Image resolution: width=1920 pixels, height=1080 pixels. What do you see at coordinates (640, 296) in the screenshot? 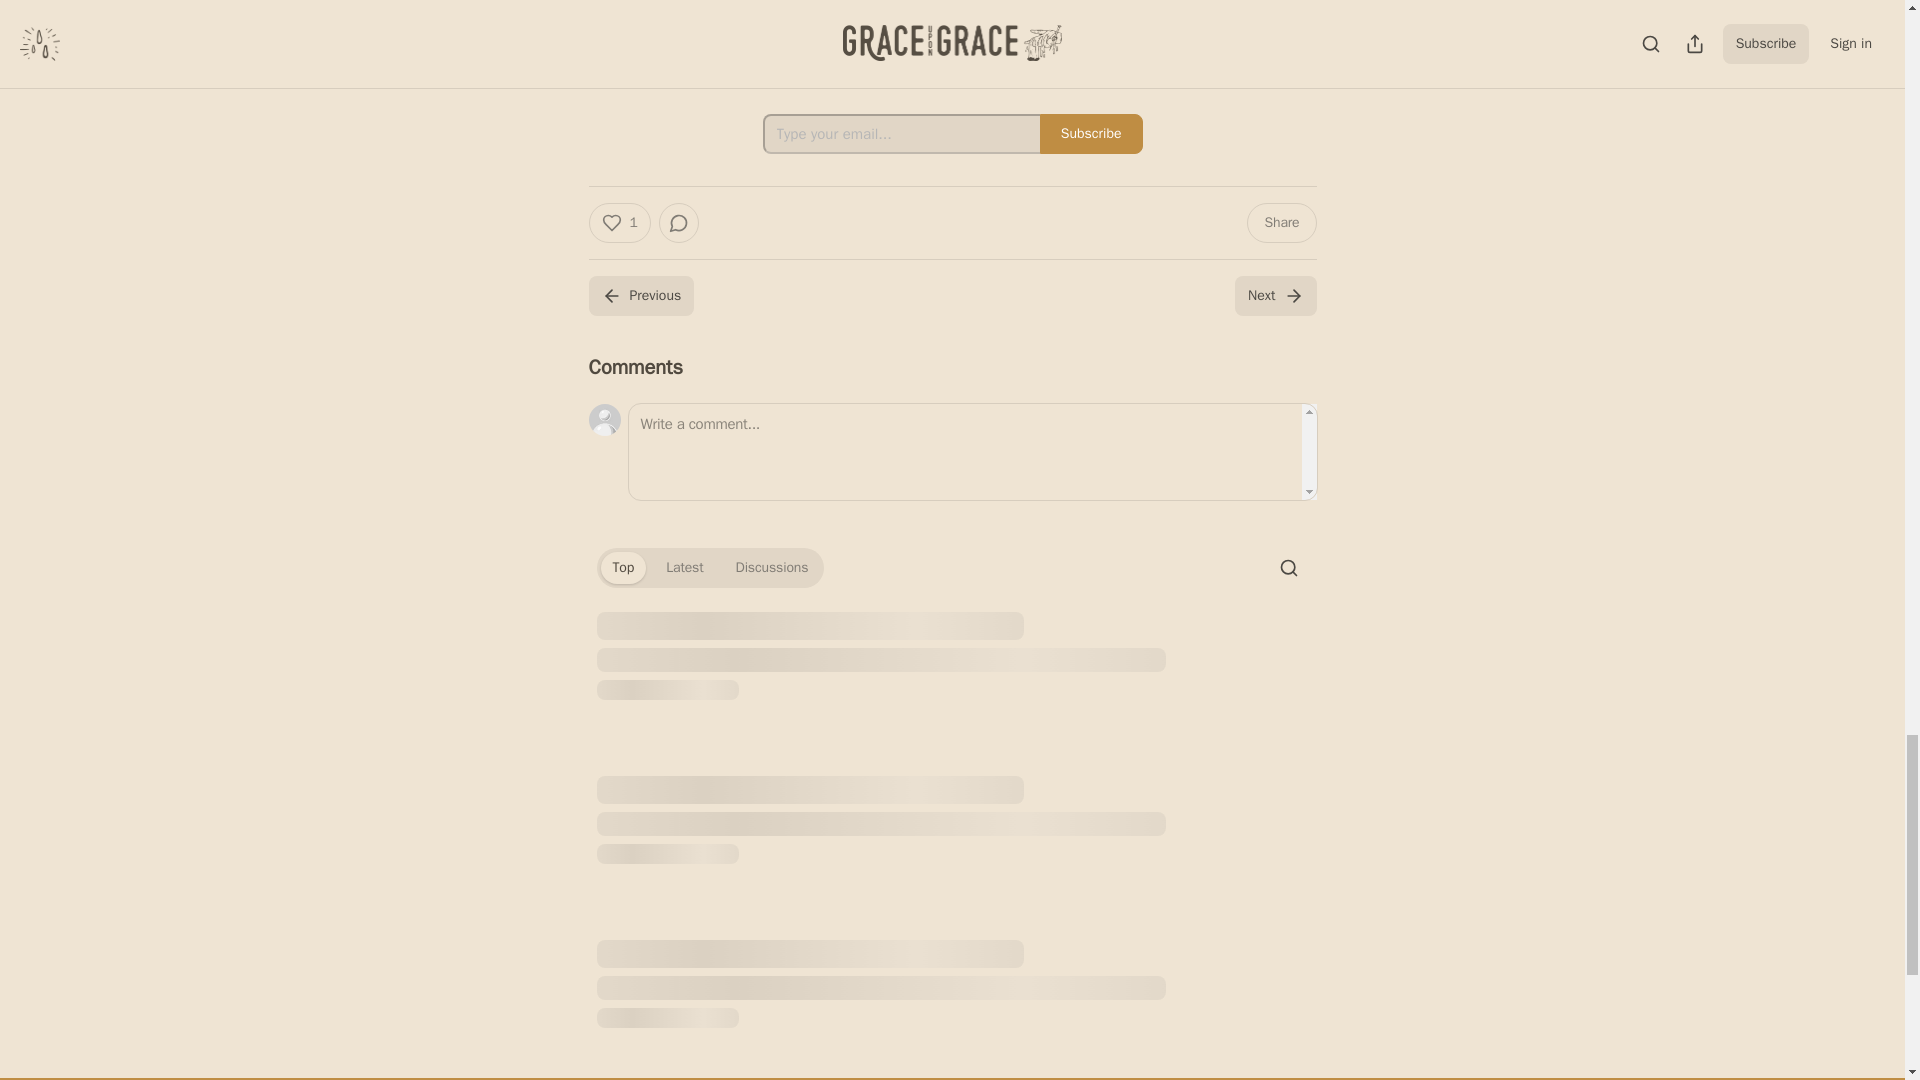
I see `Previous` at bounding box center [640, 296].